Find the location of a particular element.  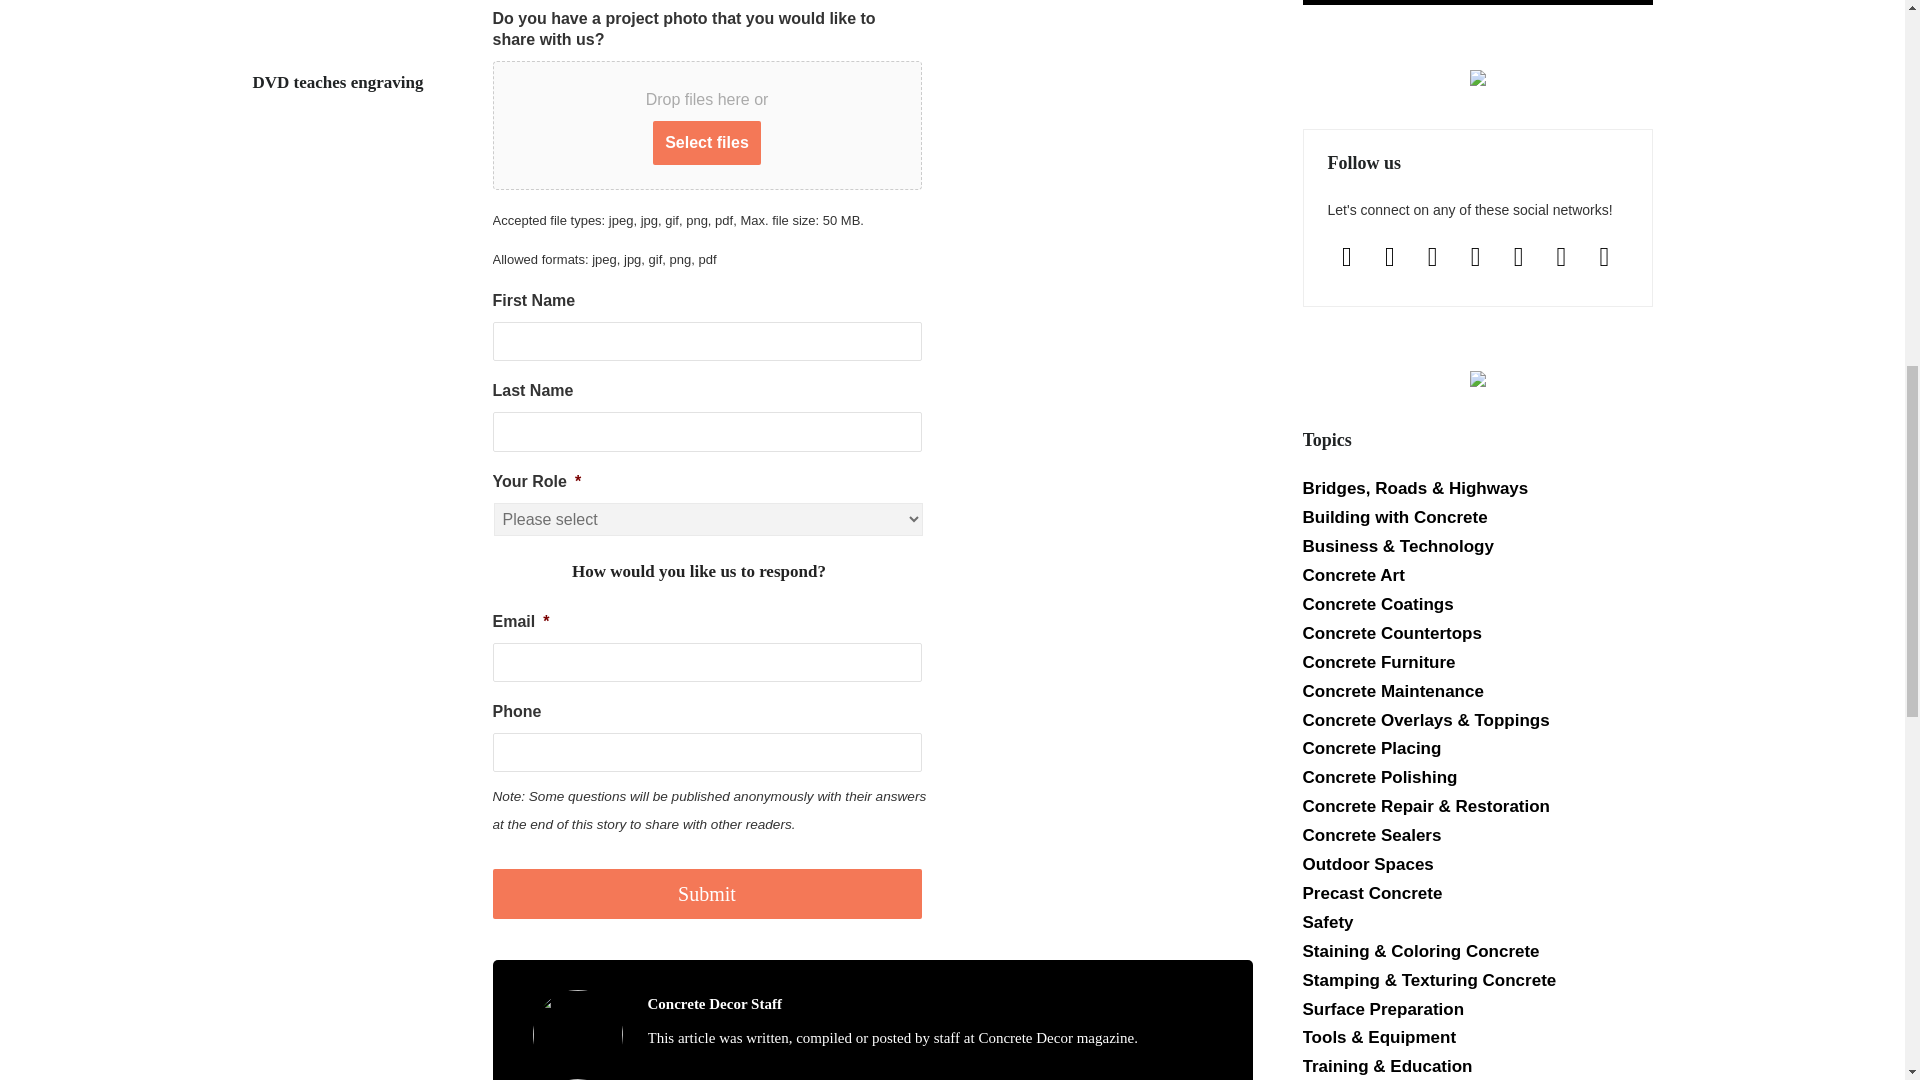

DVD teaches engraving is located at coordinates (351, 36).